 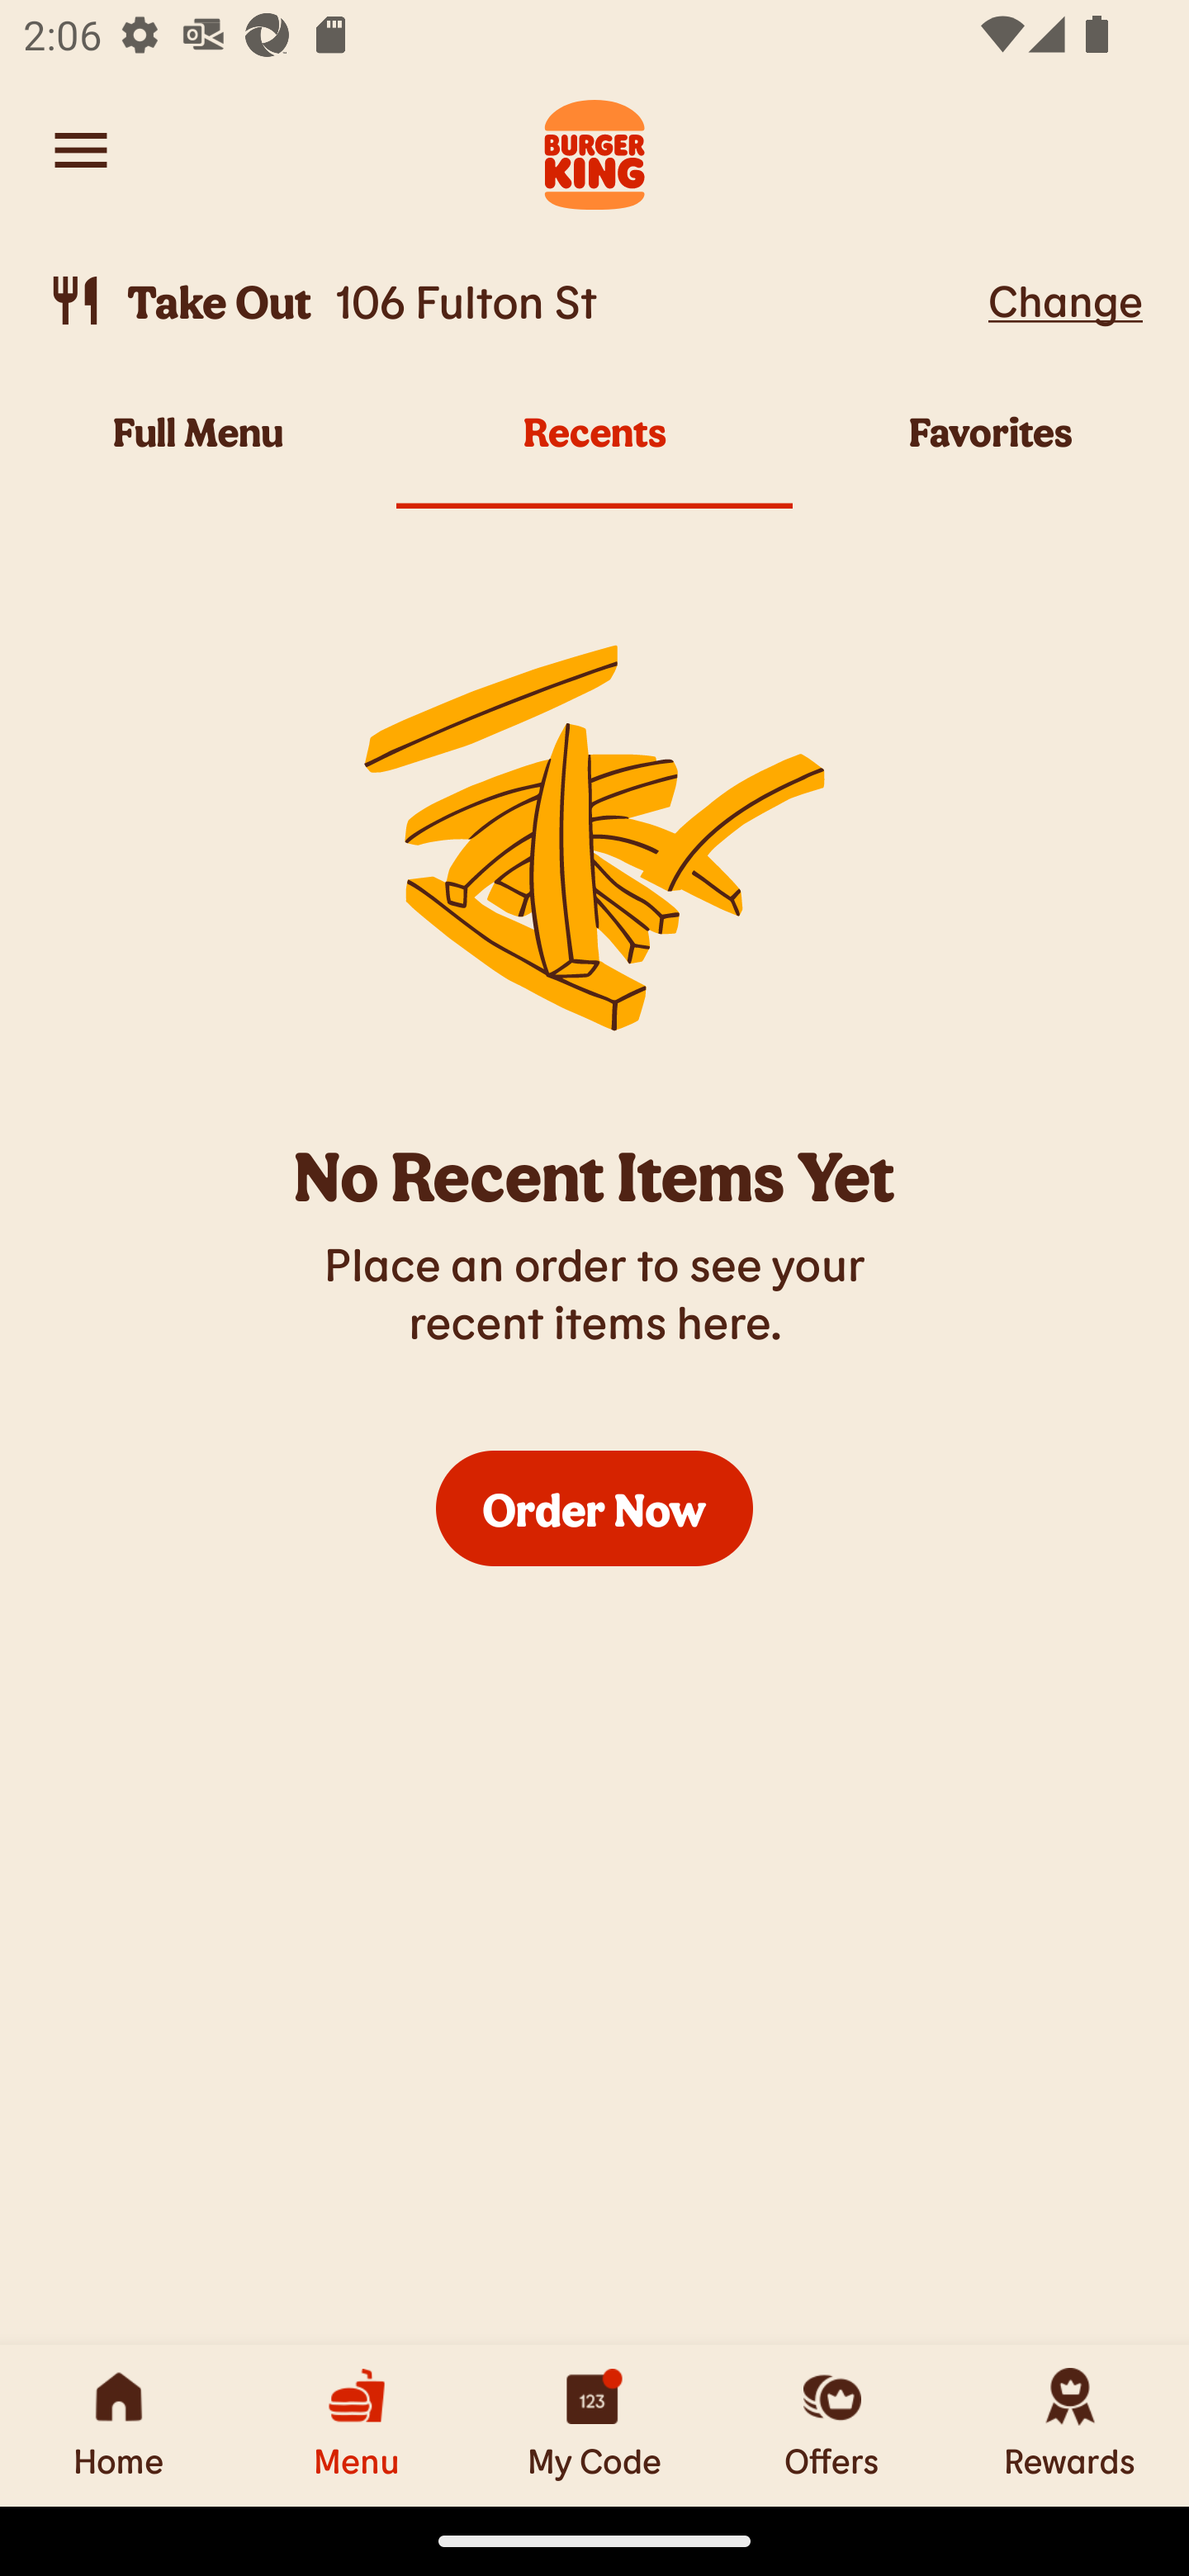 I want to click on Full Menu, so click(x=198, y=451).